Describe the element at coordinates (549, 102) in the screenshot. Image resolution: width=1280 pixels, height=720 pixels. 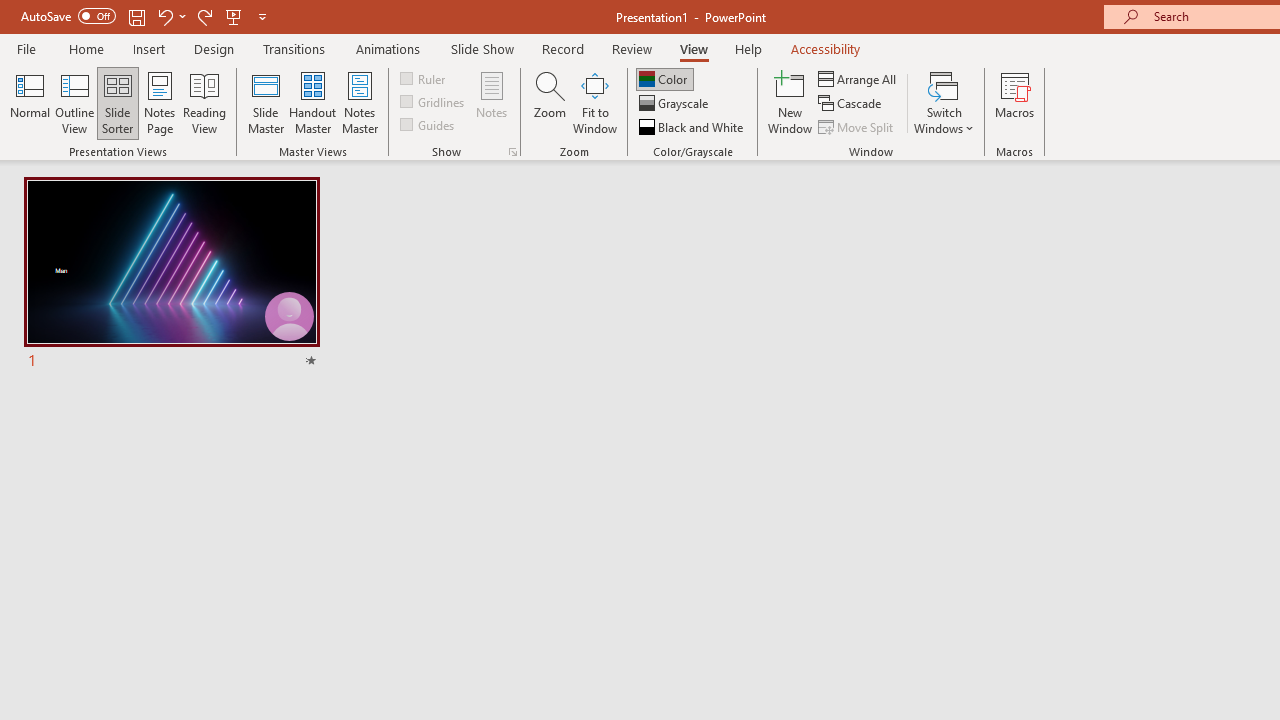
I see `Zoom...` at that location.